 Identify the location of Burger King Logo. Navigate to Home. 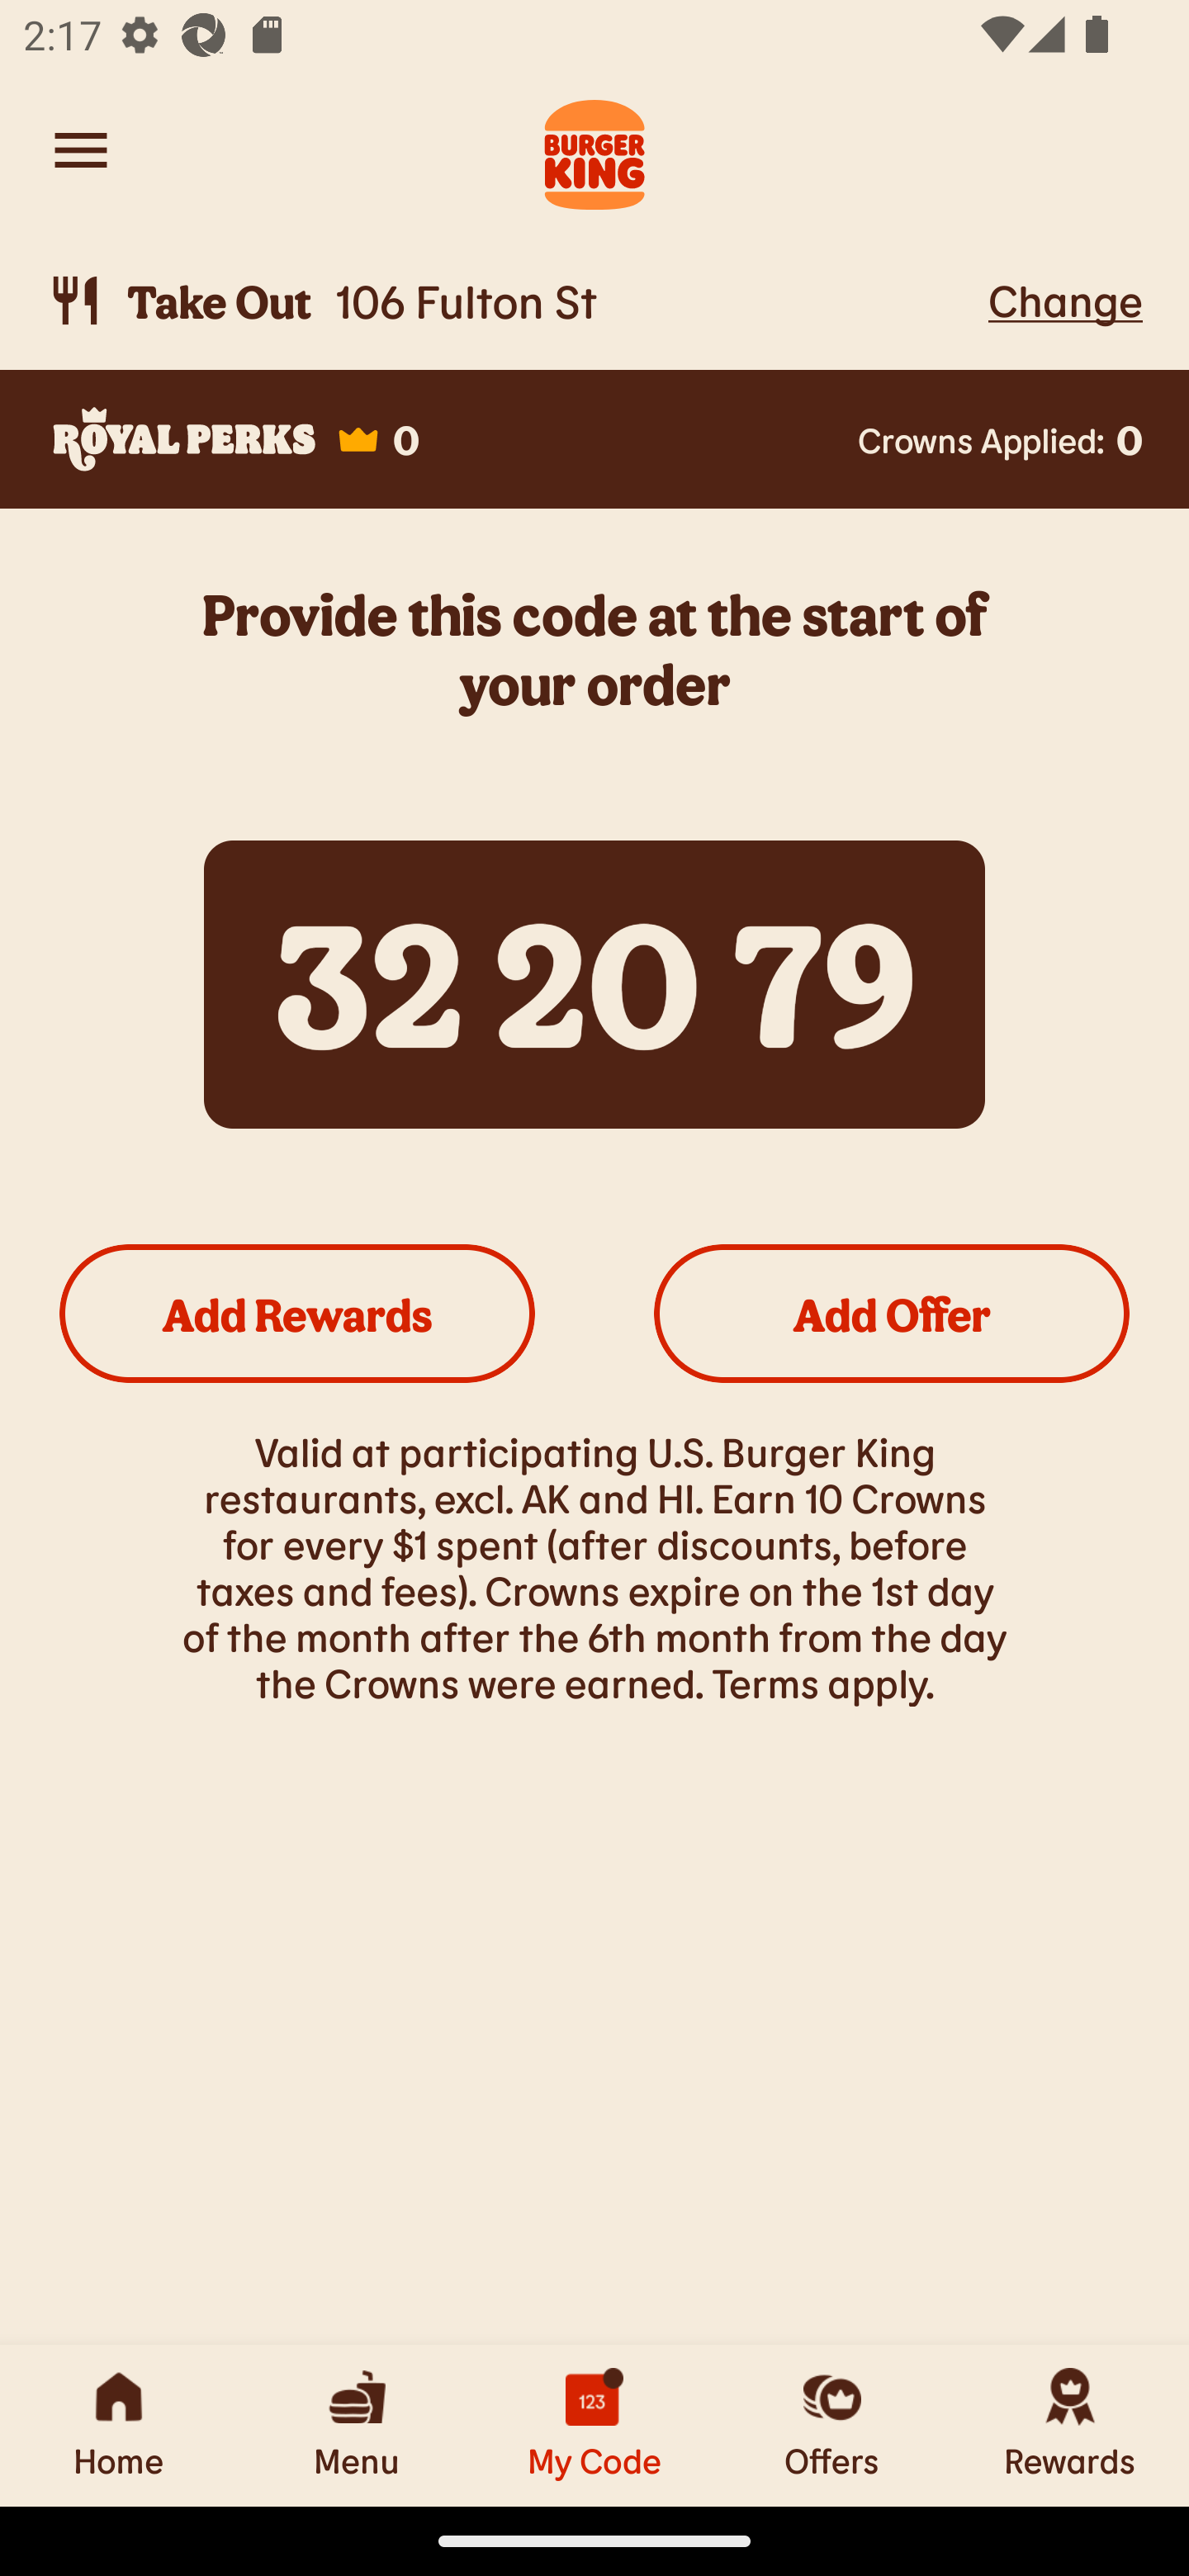
(594, 150).